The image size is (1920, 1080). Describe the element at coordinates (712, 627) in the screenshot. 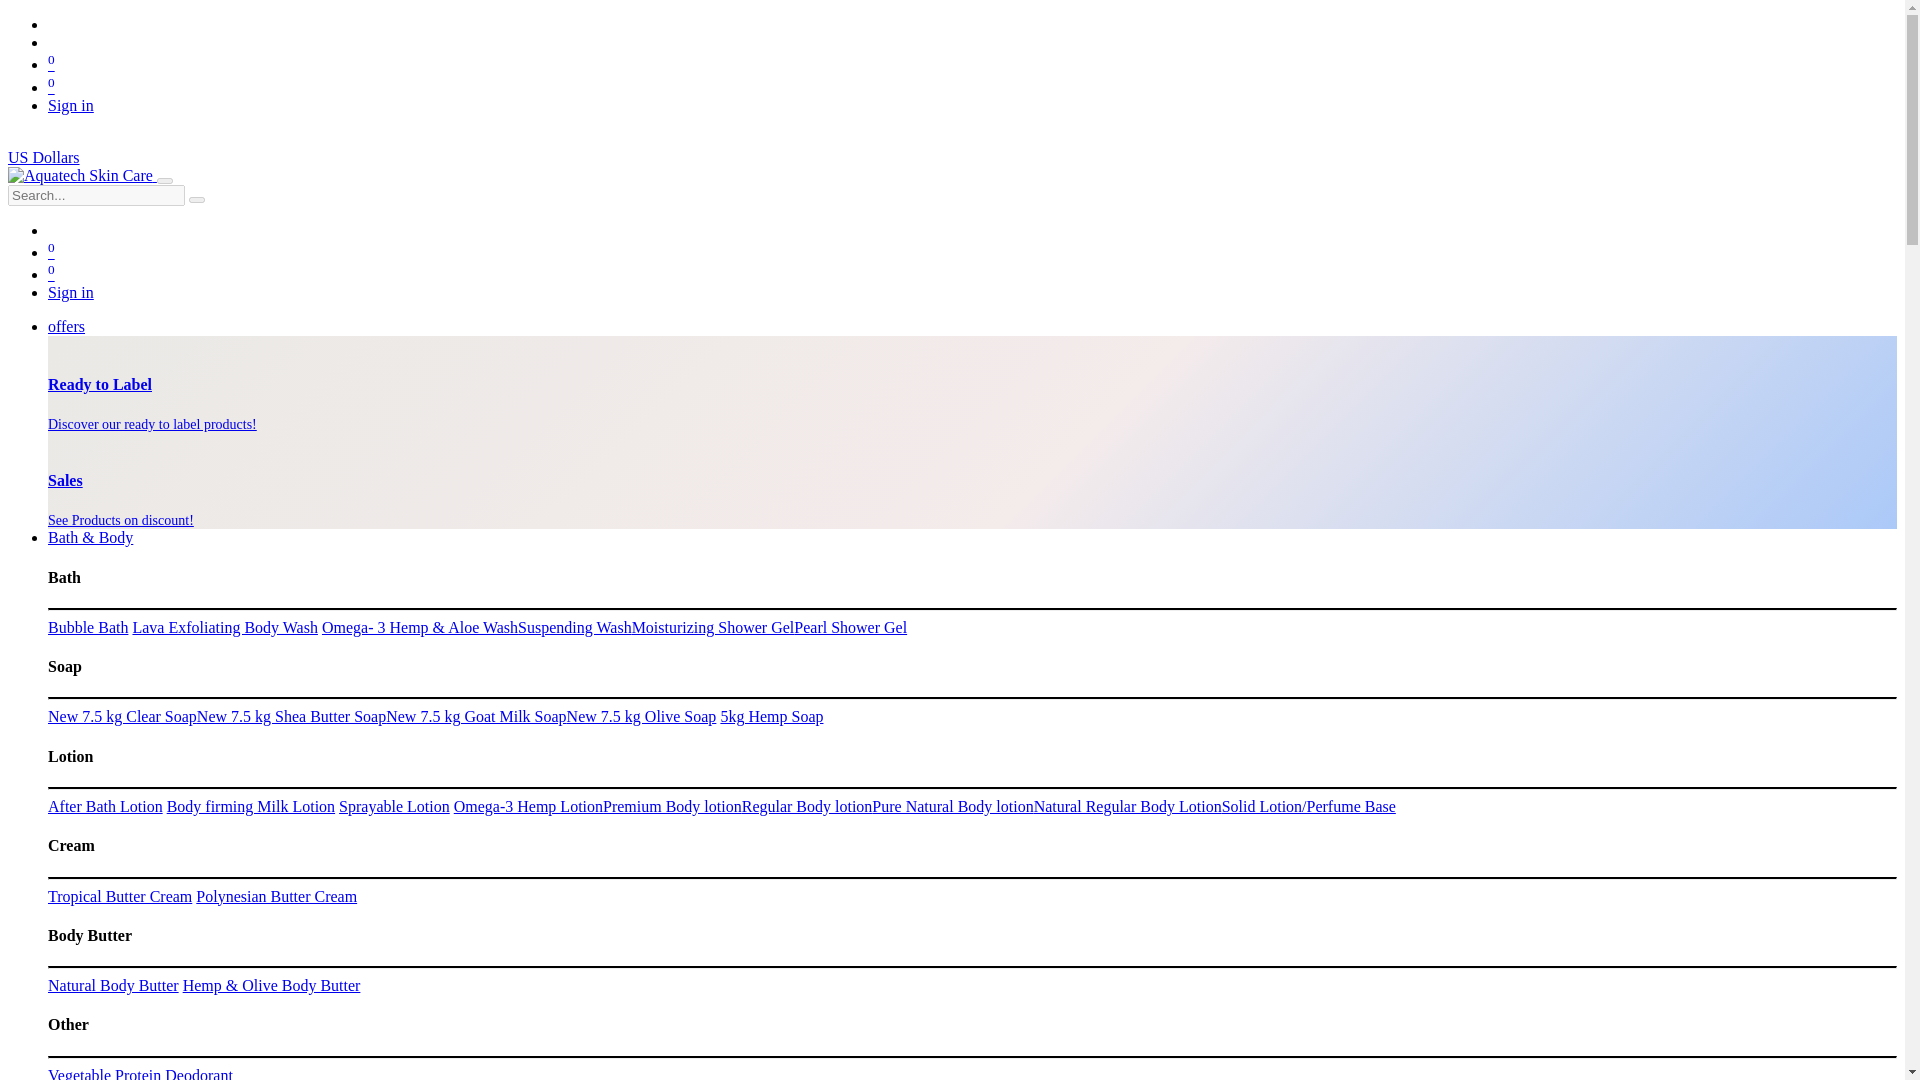

I see `Moisturizing Shower Gel` at that location.